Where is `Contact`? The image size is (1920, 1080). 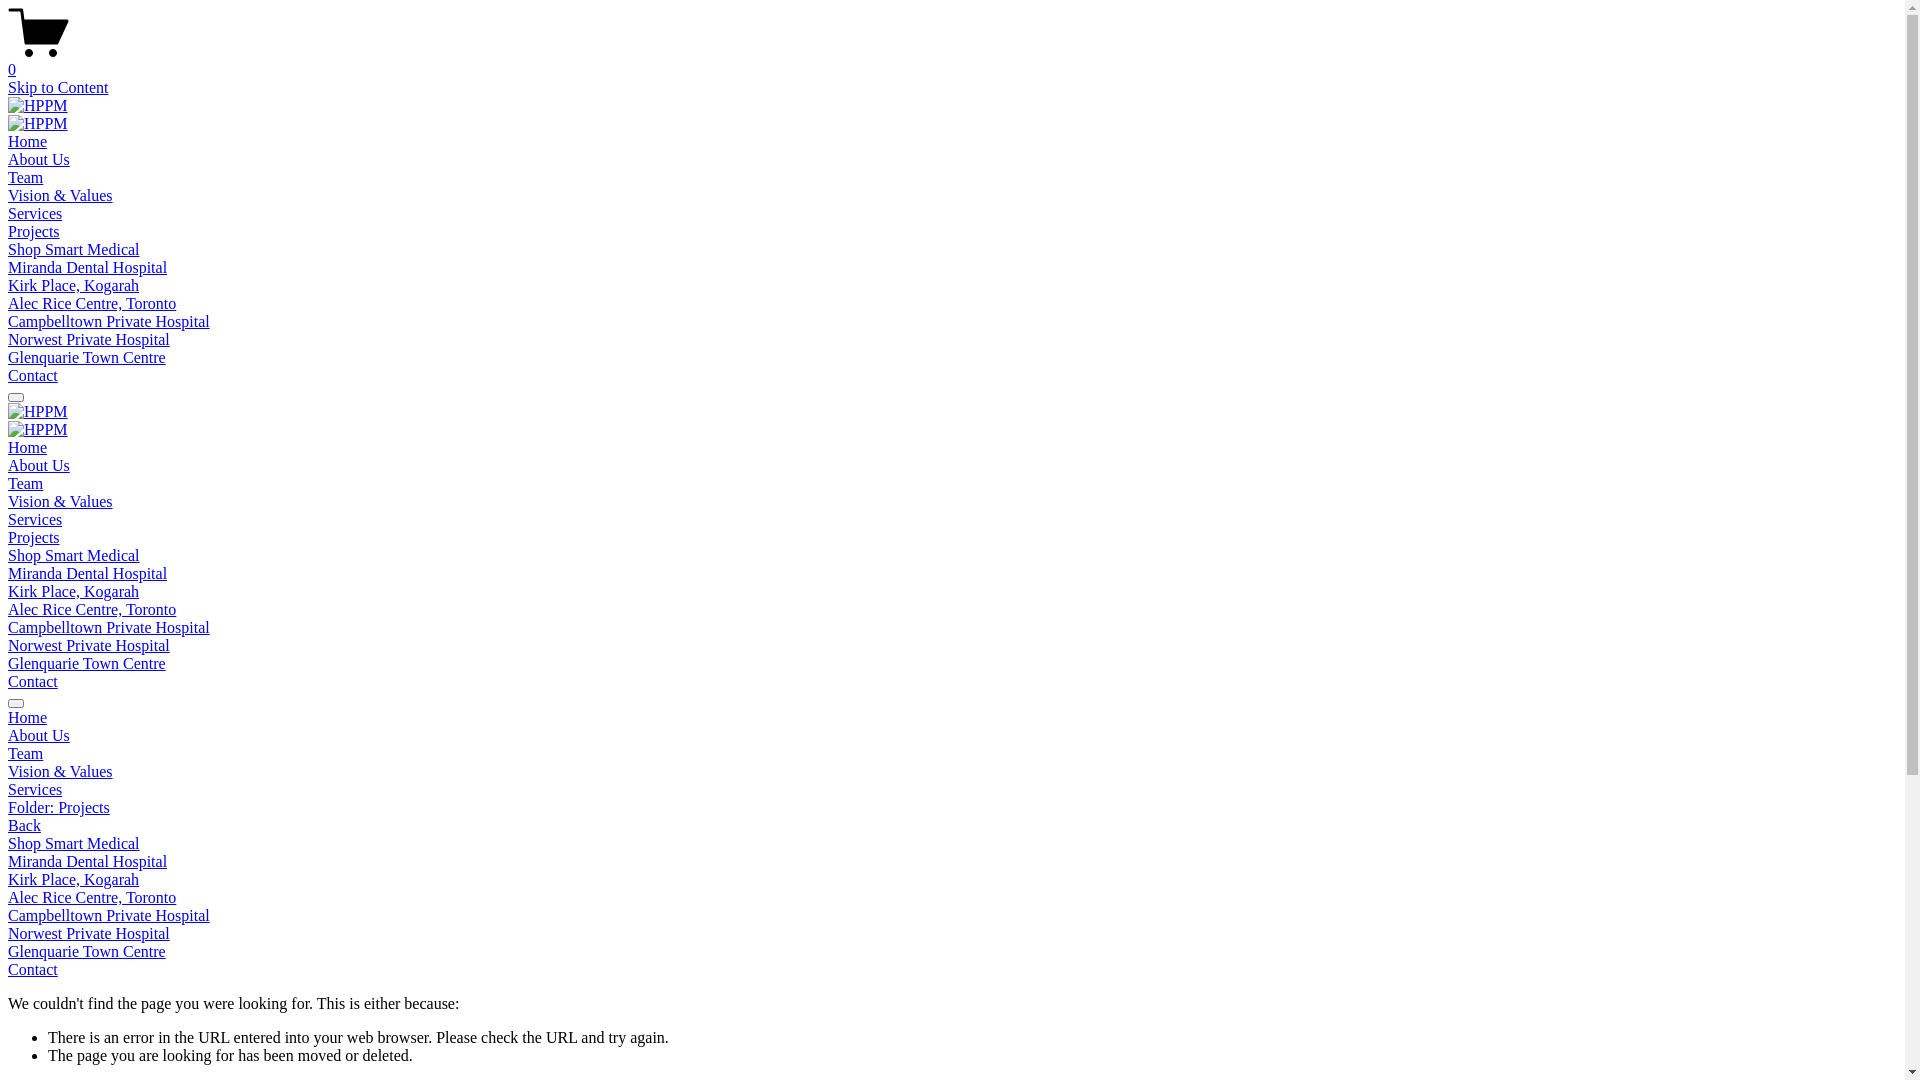 Contact is located at coordinates (952, 970).